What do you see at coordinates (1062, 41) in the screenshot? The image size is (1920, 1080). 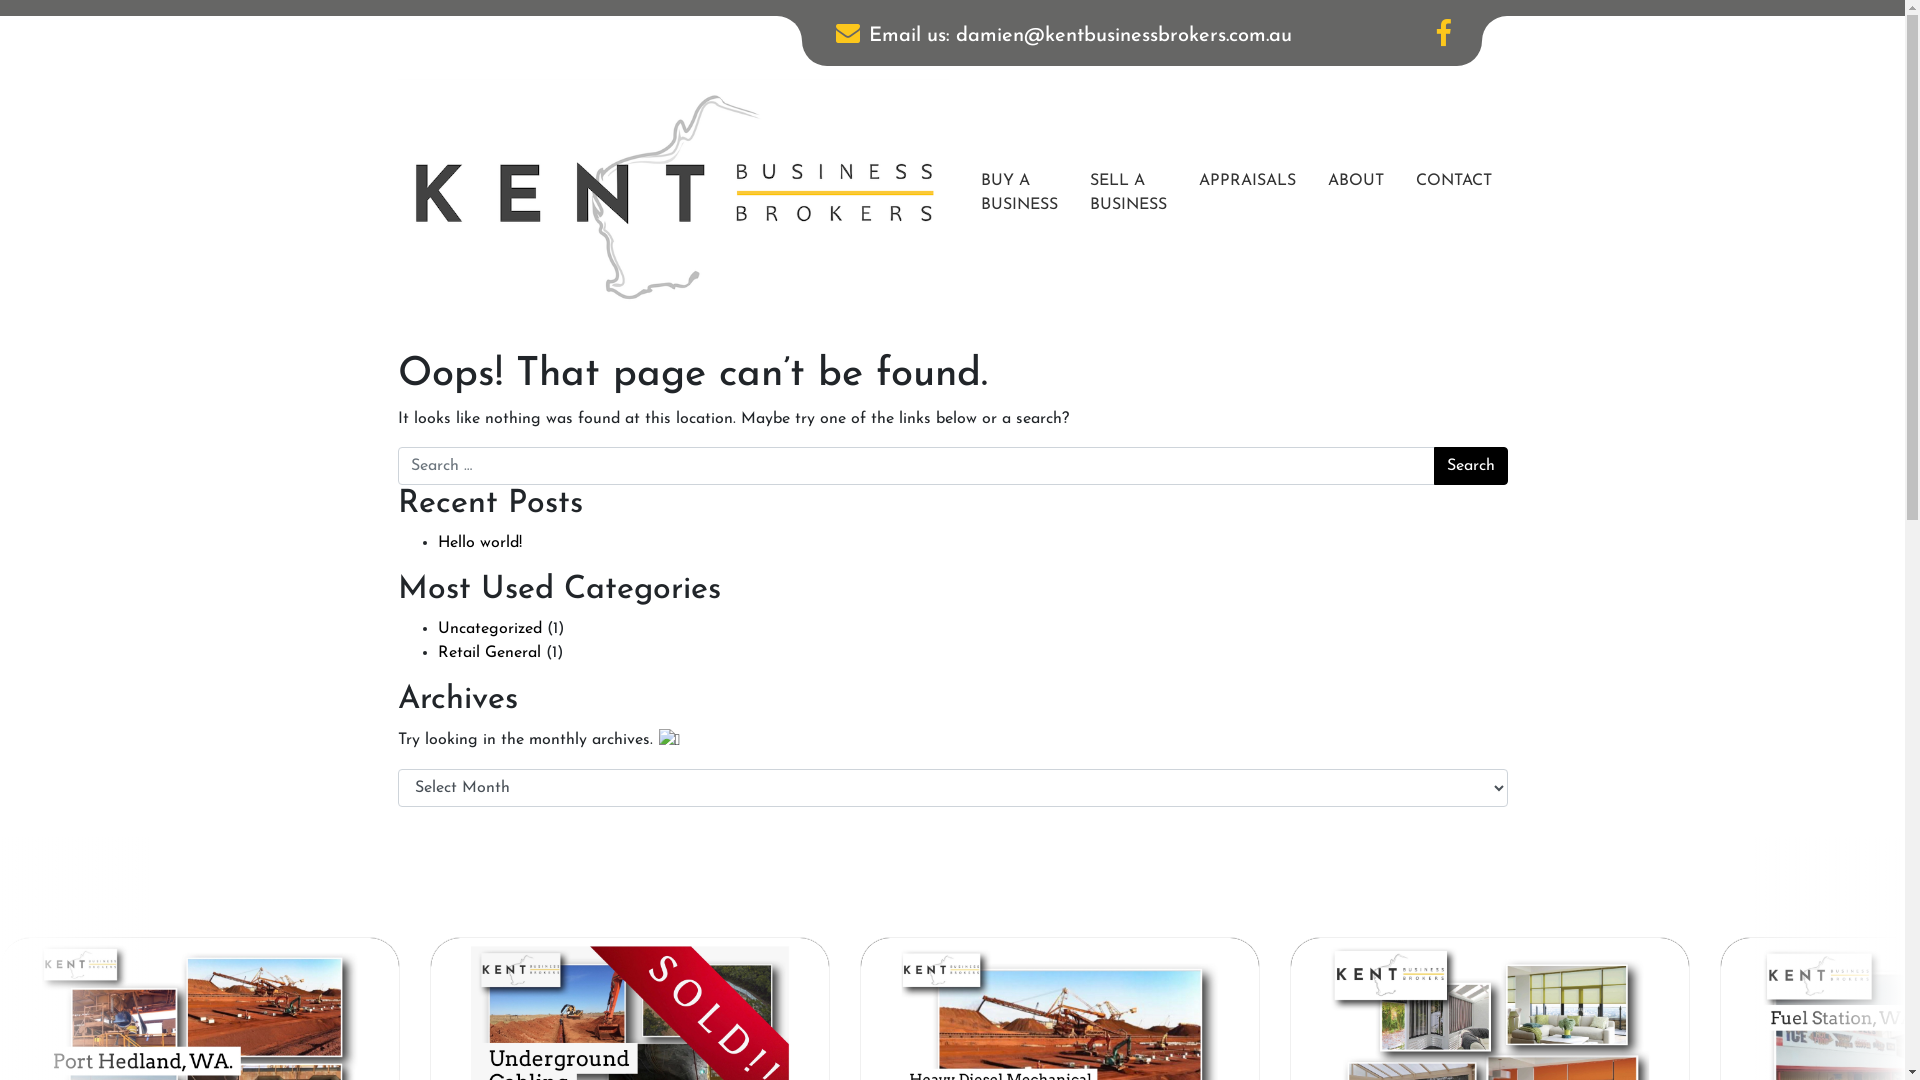 I see `Email us: damien@kentbusinessbrokers.com.au` at bounding box center [1062, 41].